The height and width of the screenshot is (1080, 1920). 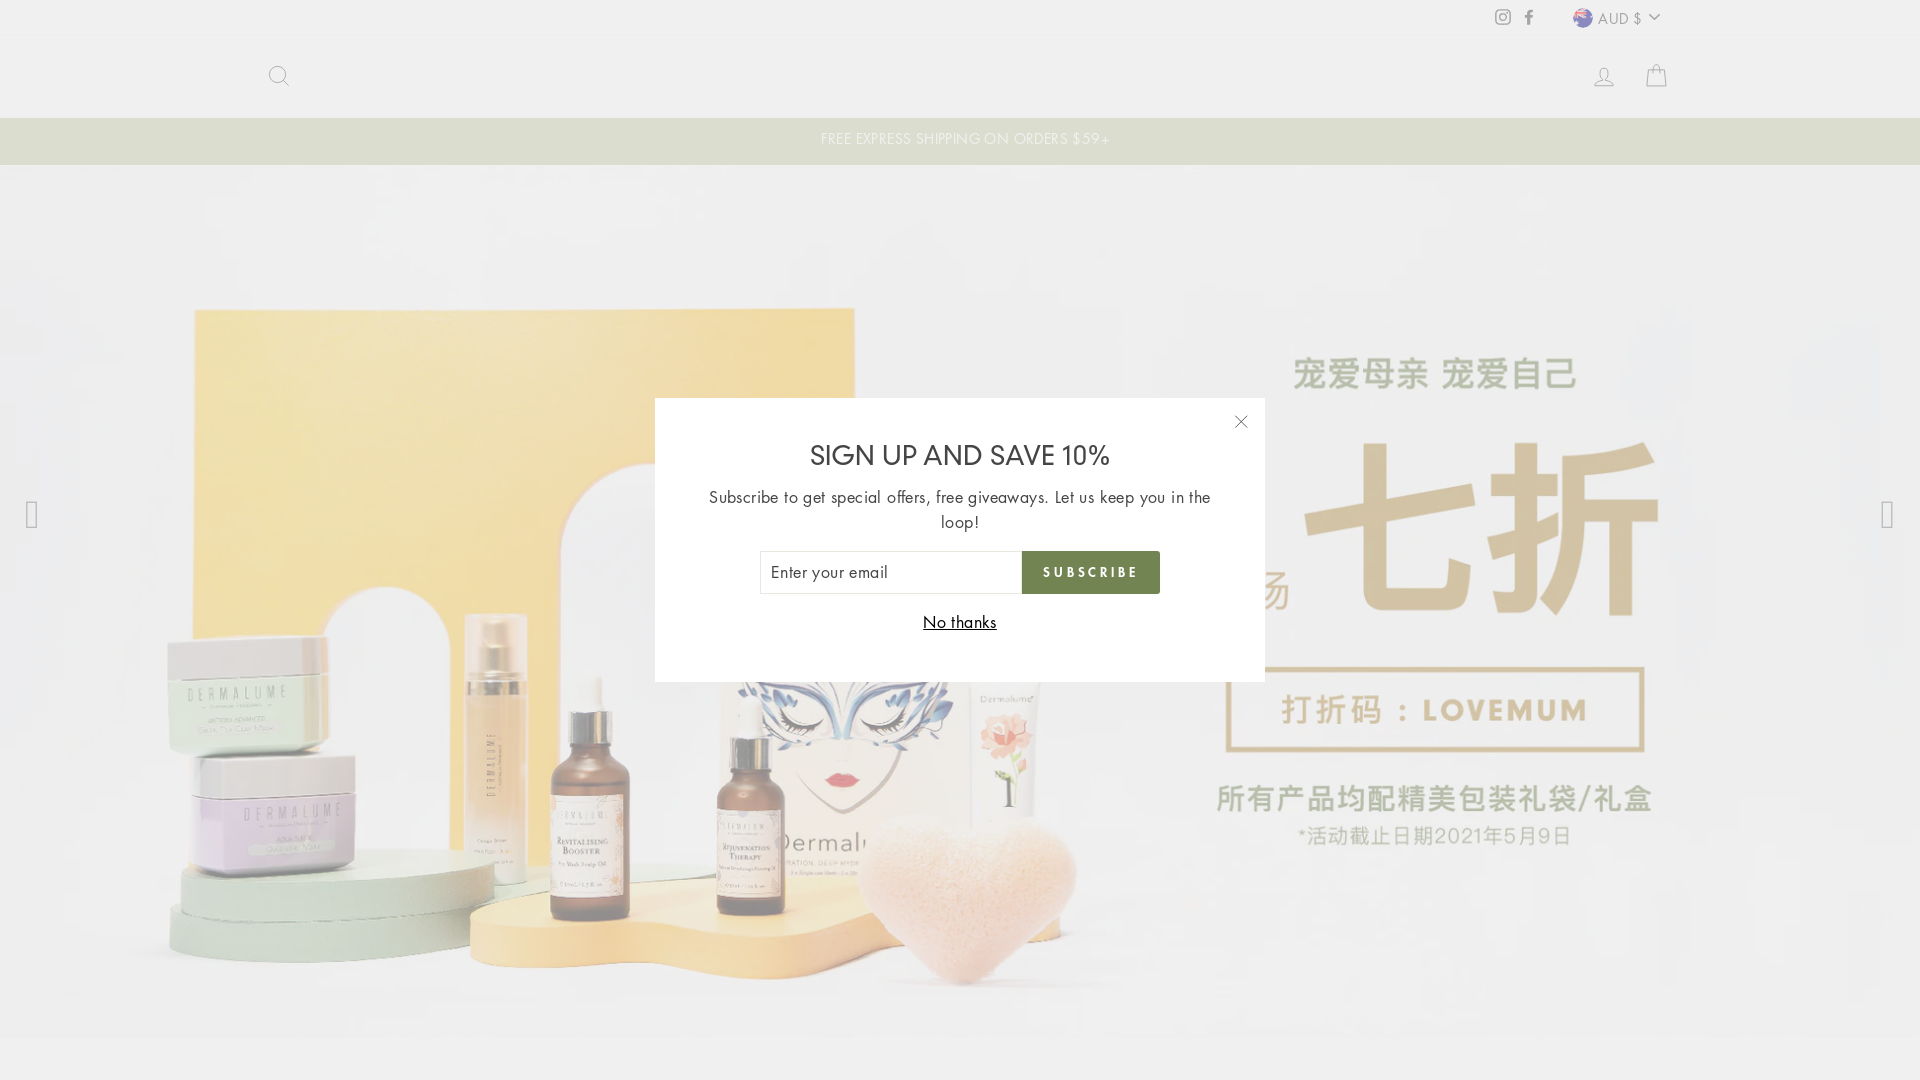 I want to click on Facebook, so click(x=1529, y=17).